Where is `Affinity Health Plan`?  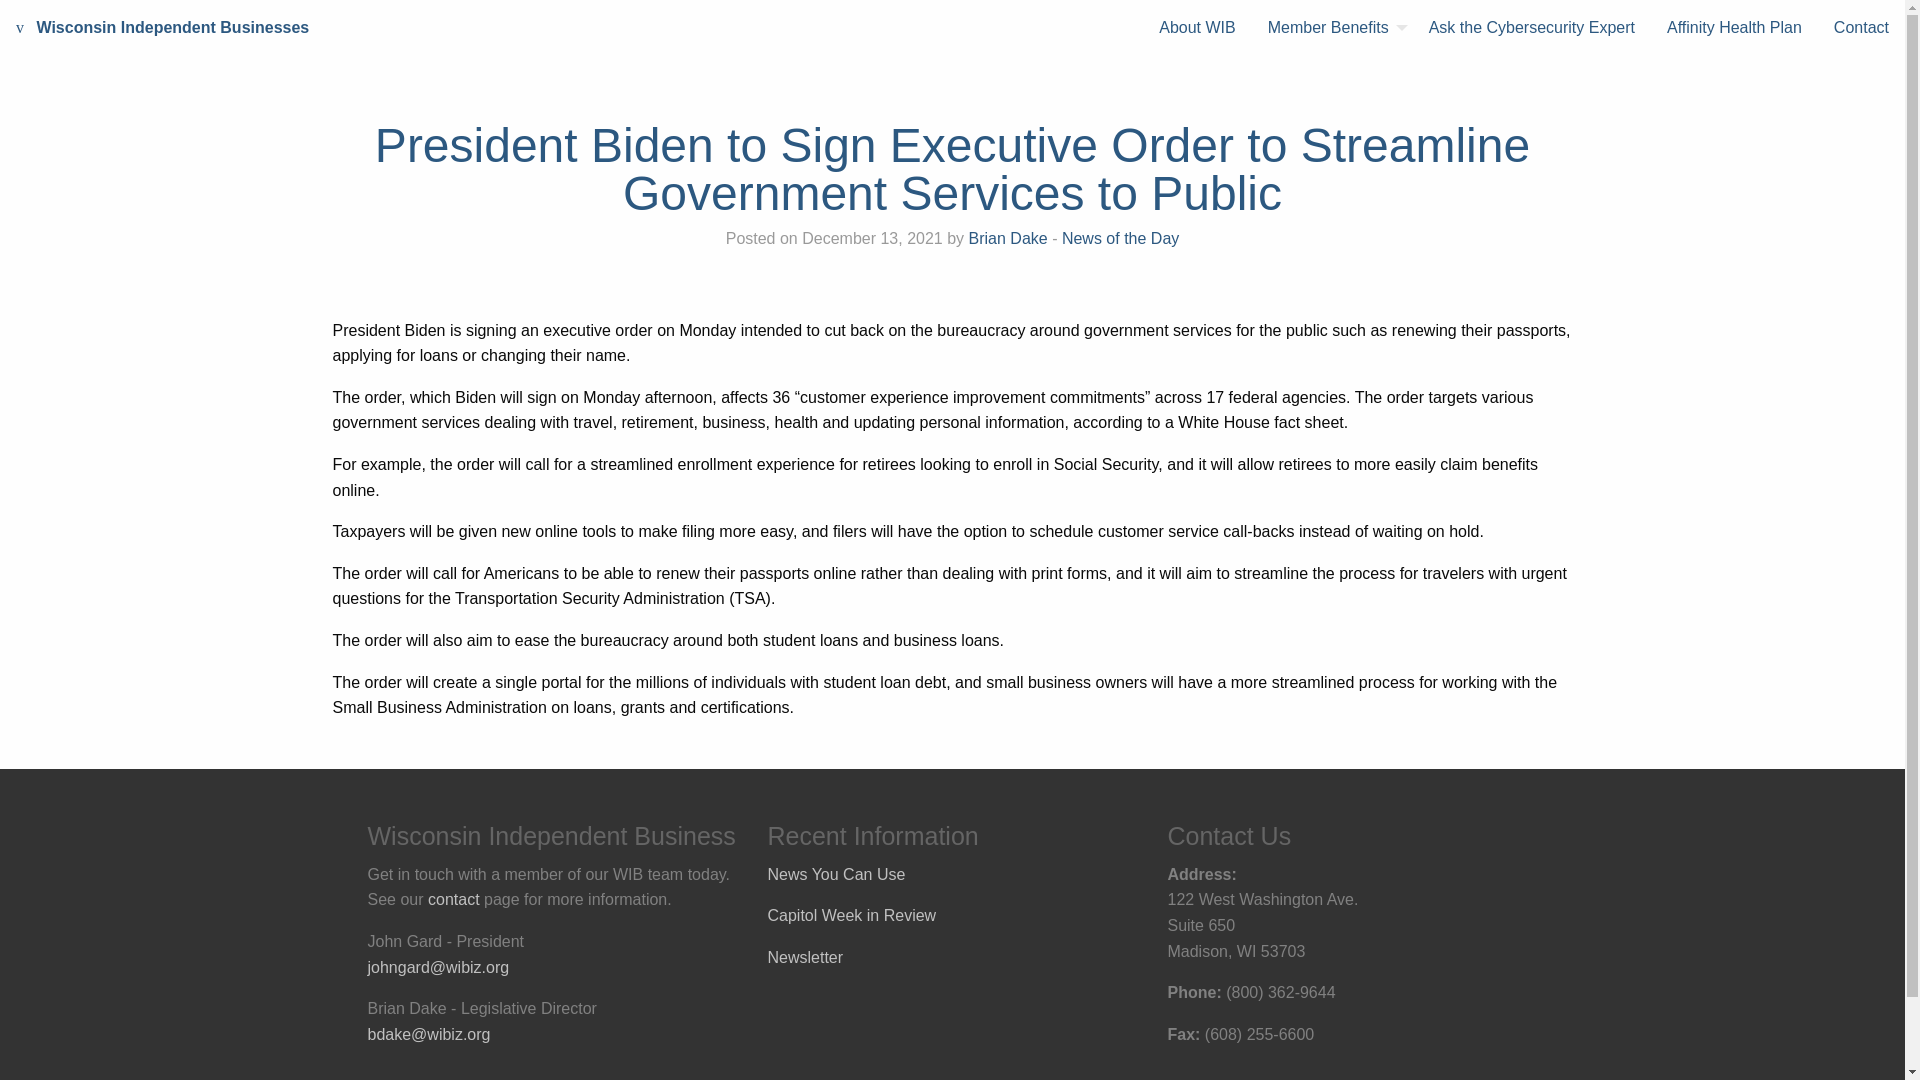
Affinity Health Plan is located at coordinates (1734, 28).